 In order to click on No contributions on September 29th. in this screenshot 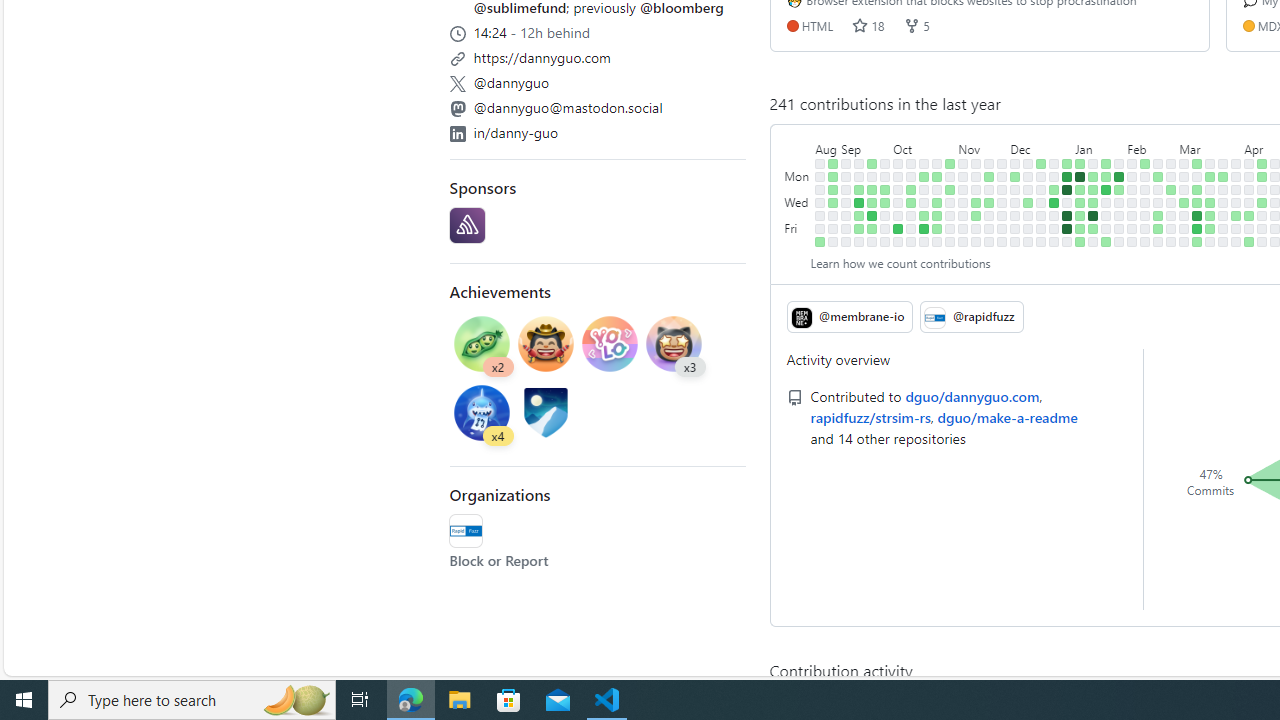, I will do `click(885, 228)`.